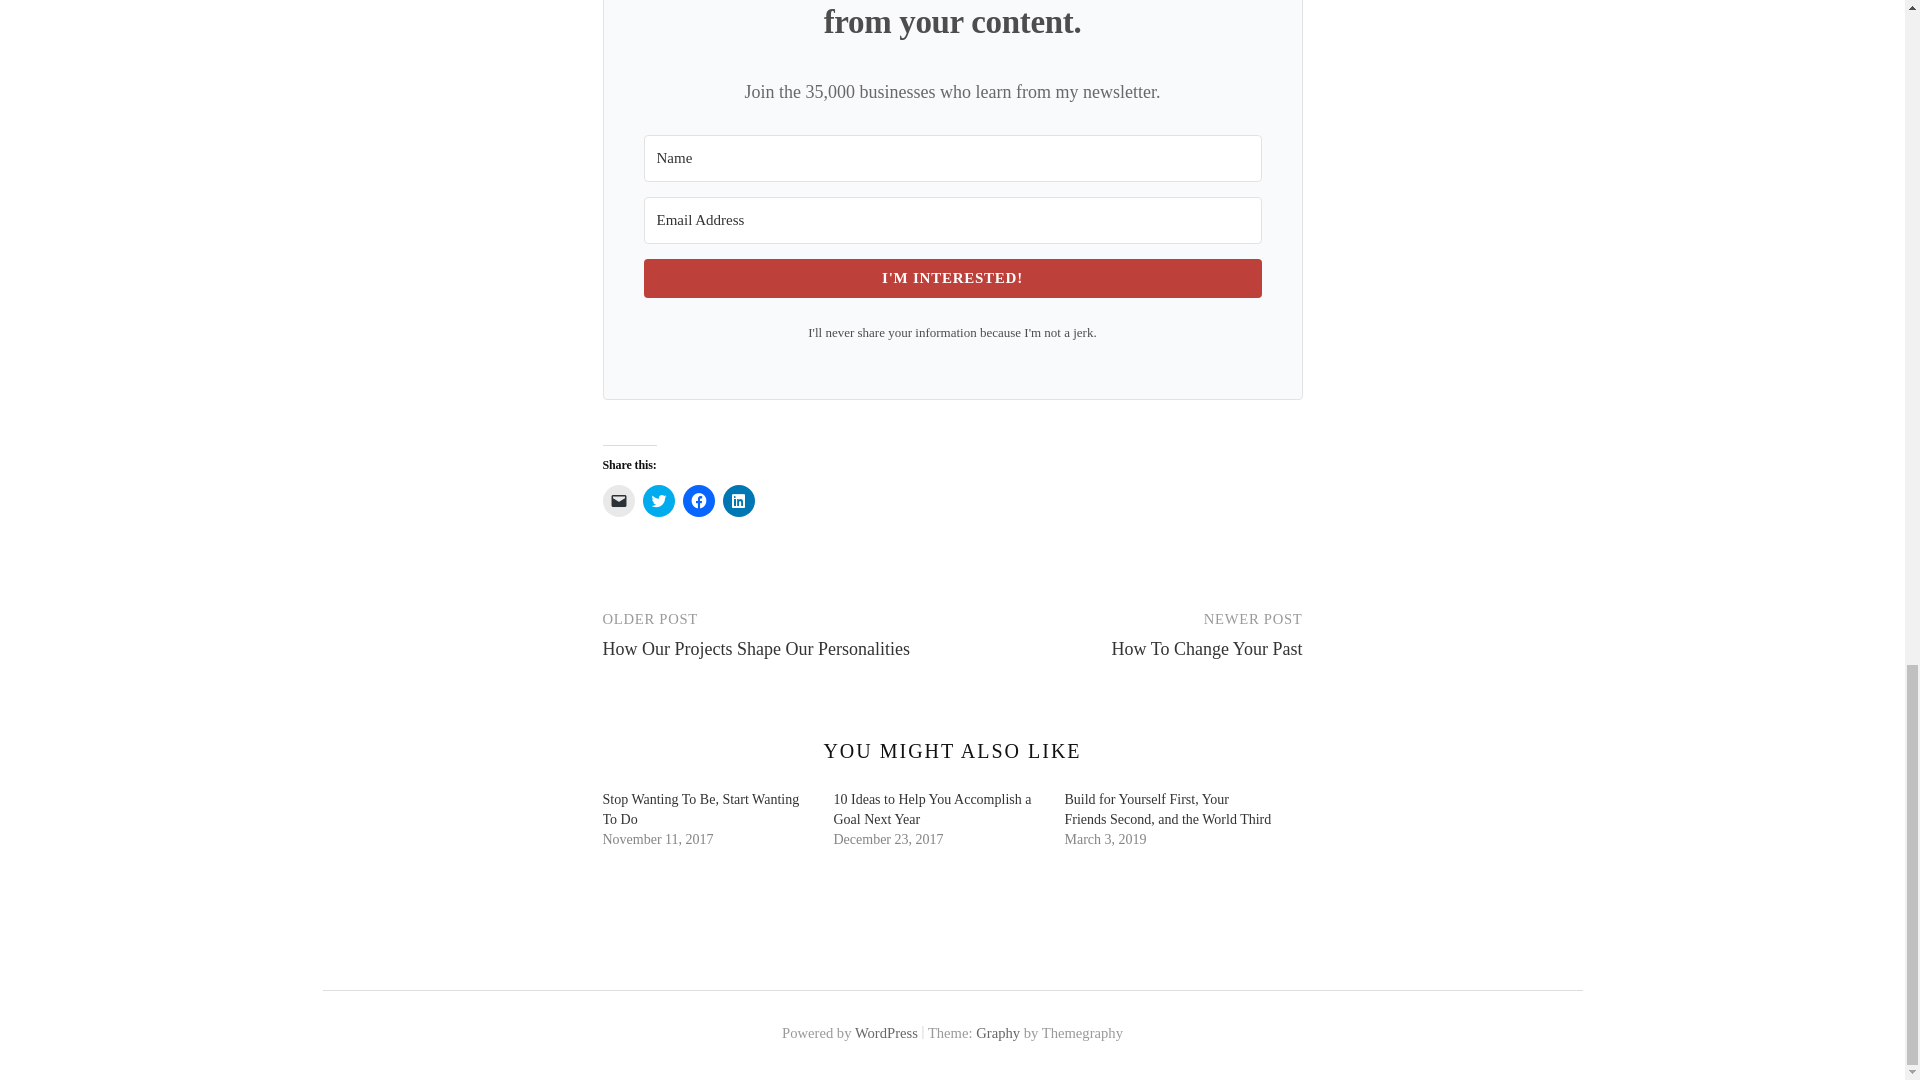 The width and height of the screenshot is (1920, 1080). Describe the element at coordinates (618, 500) in the screenshot. I see `Click to email a link to a friend` at that location.